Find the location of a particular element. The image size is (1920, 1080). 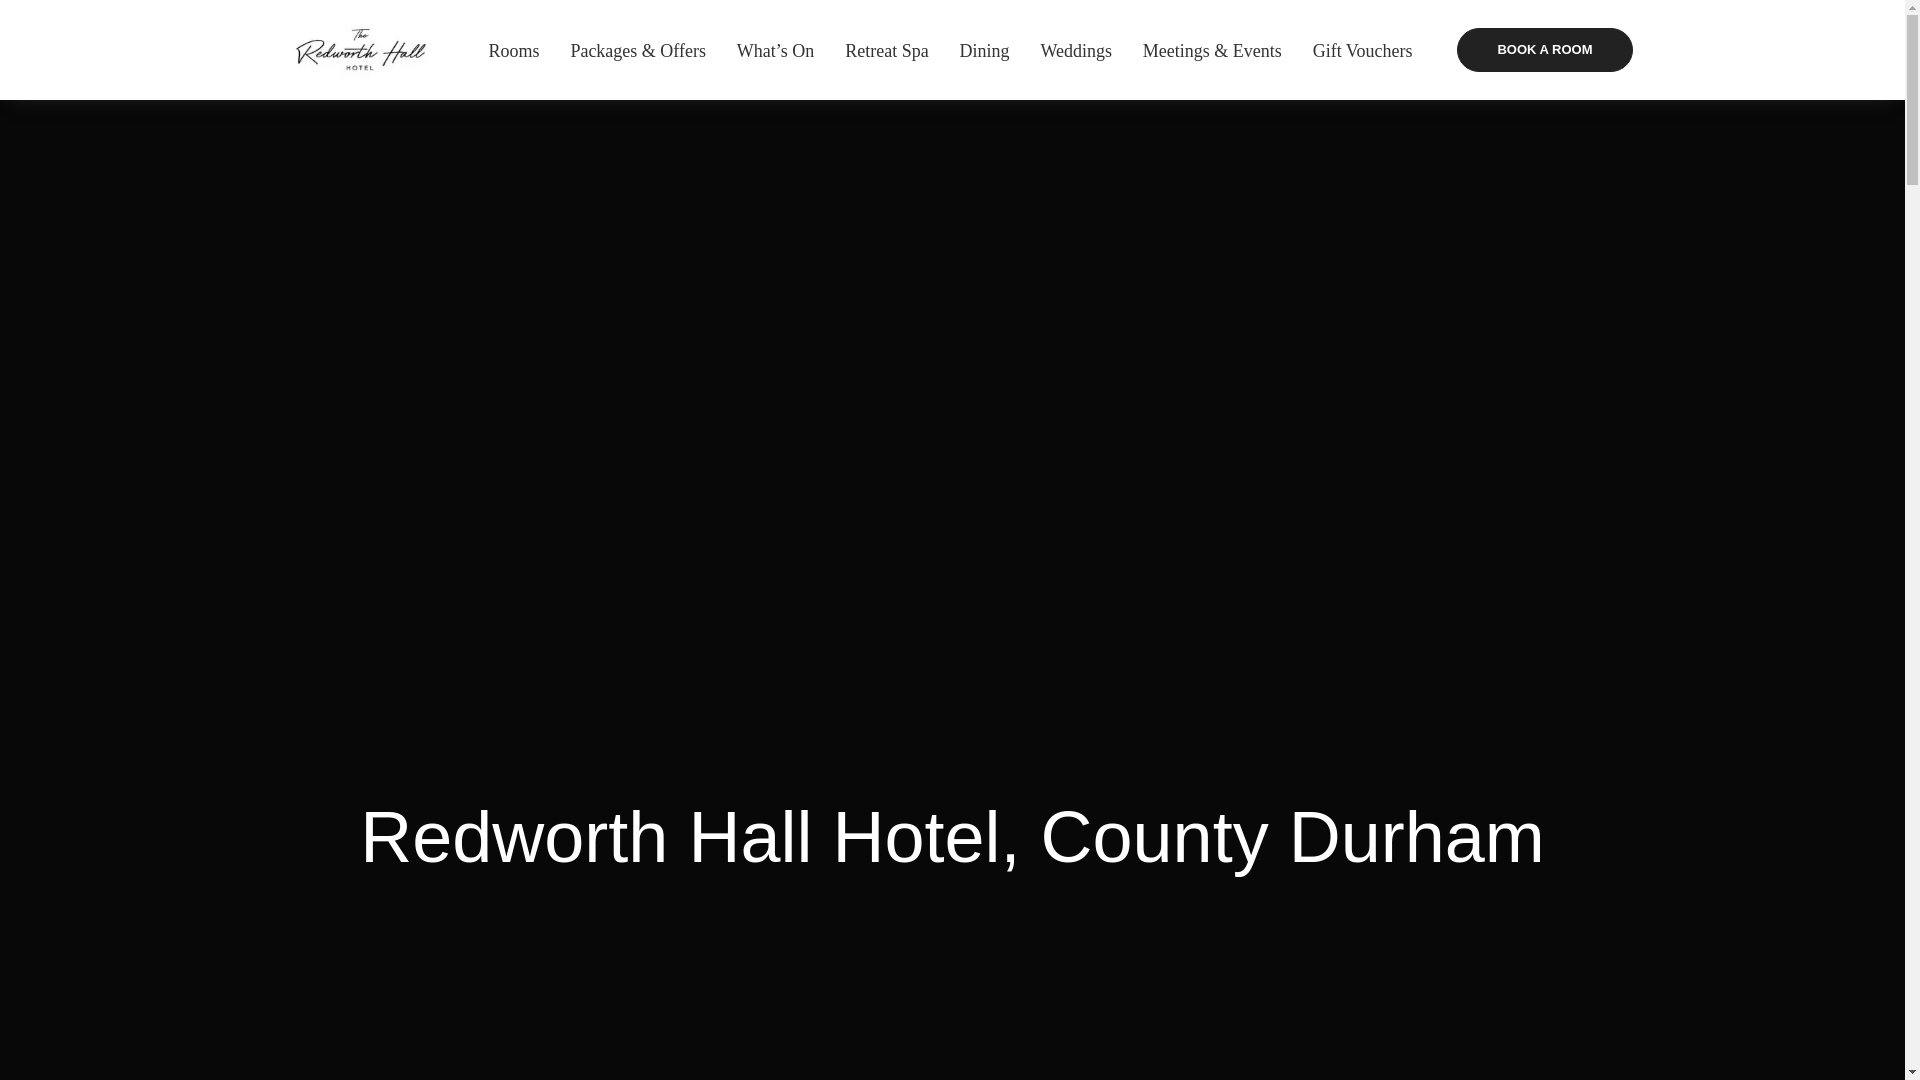

Gift Vouchers is located at coordinates (1363, 50).